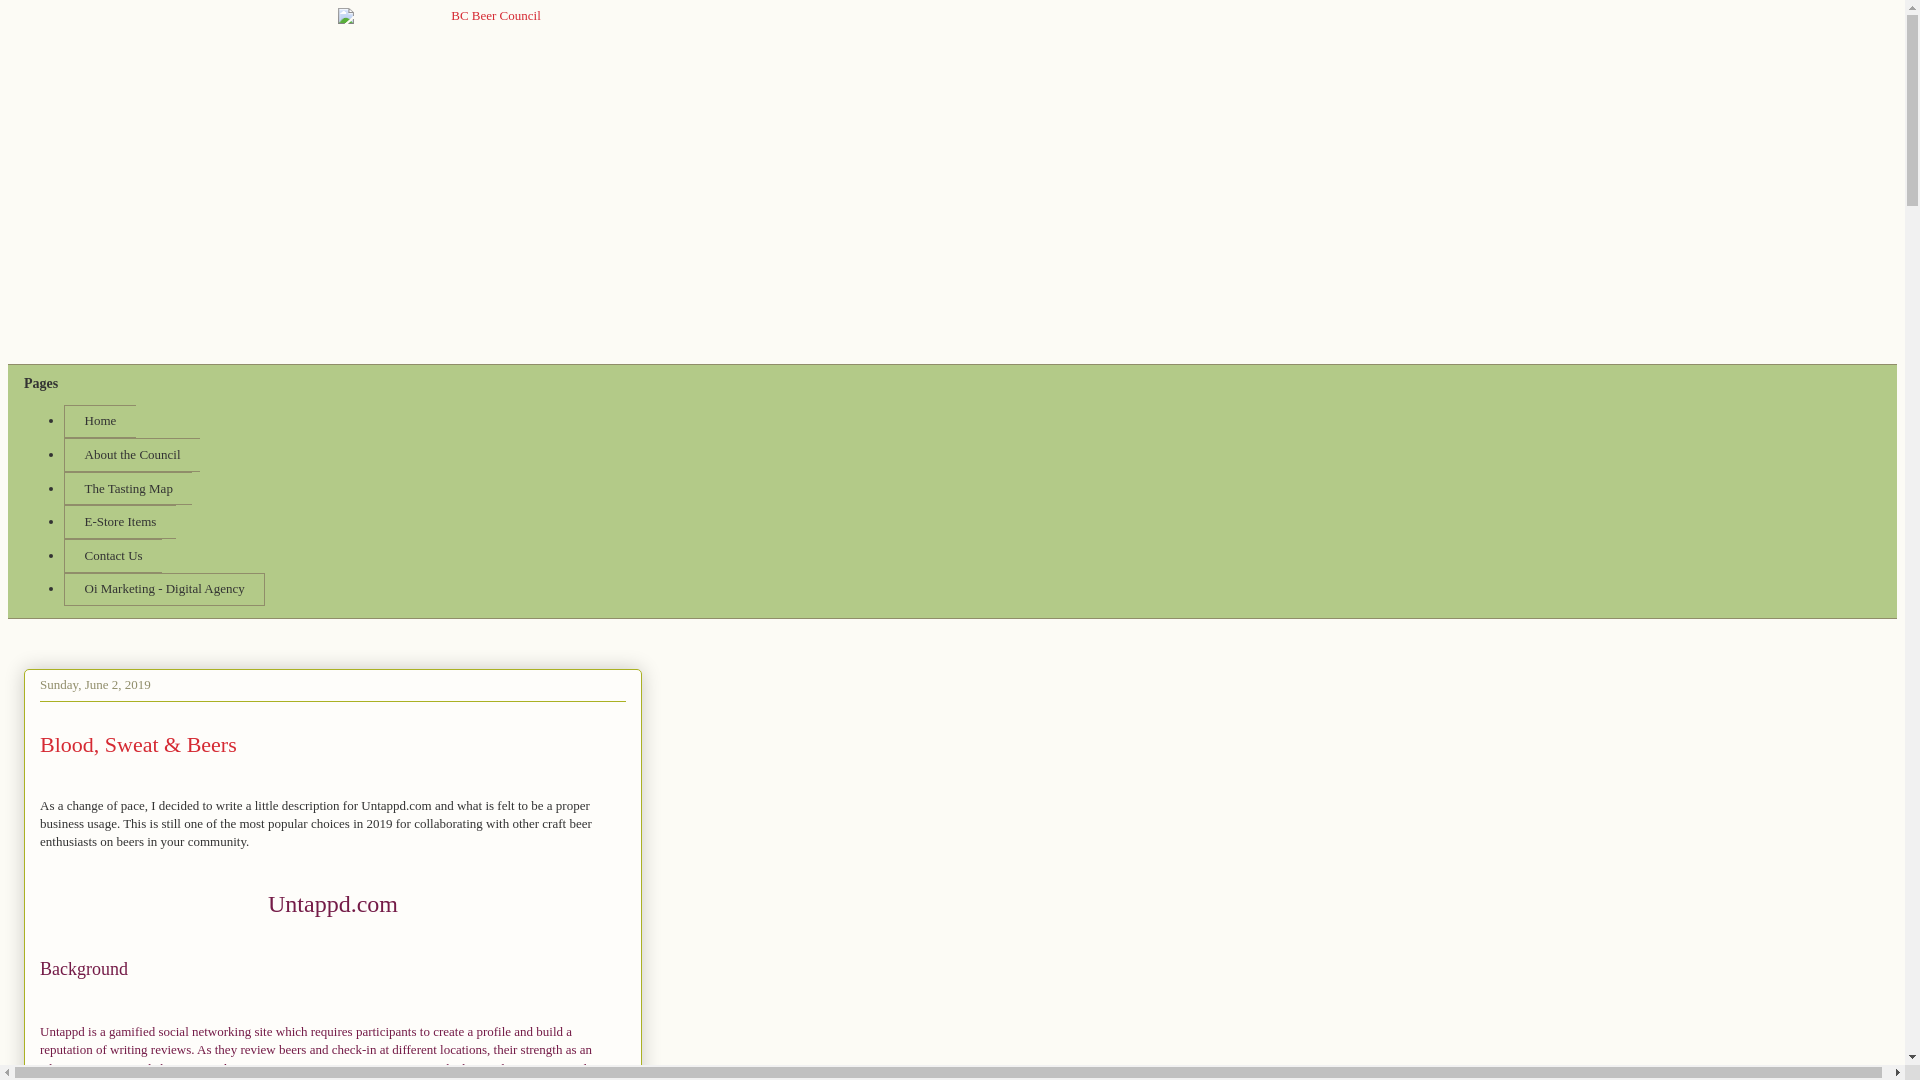  I want to click on Home, so click(100, 422).